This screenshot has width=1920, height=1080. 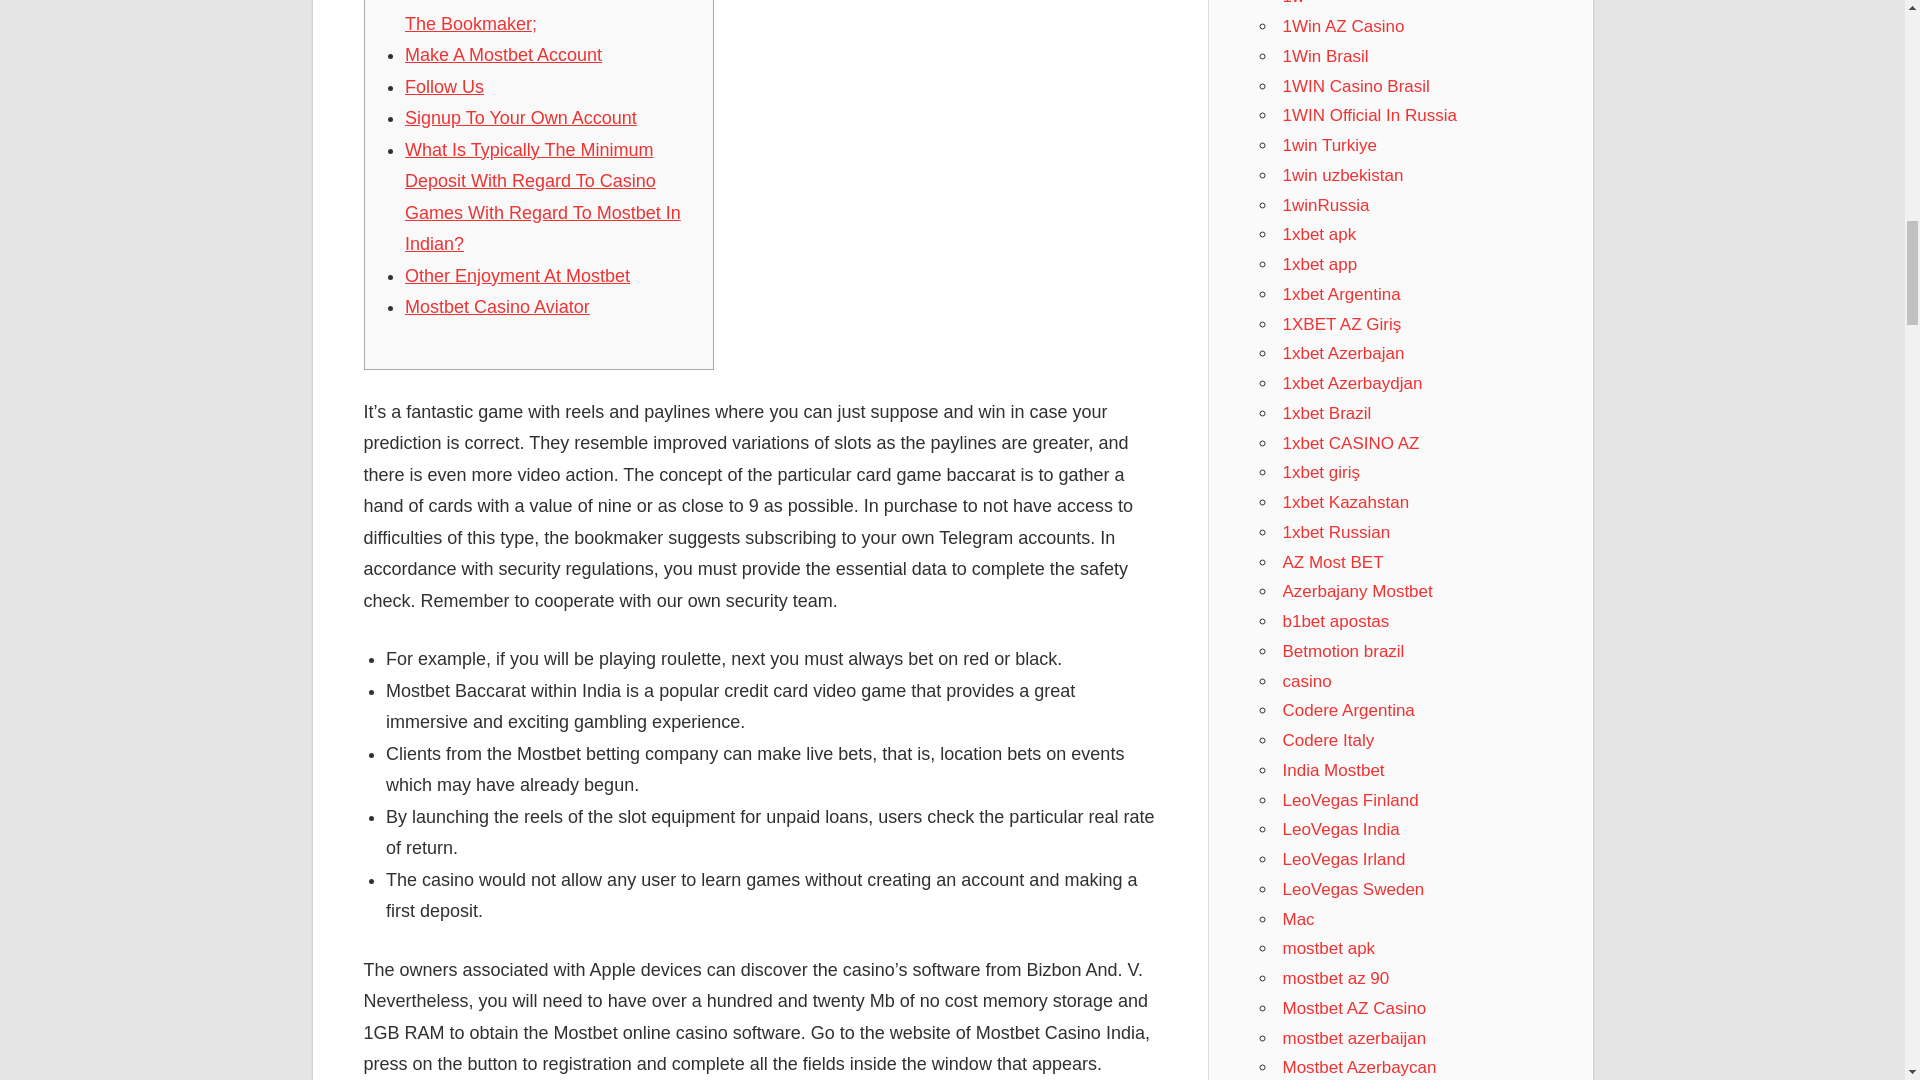 What do you see at coordinates (521, 118) in the screenshot?
I see `Signup To Your Own Account` at bounding box center [521, 118].